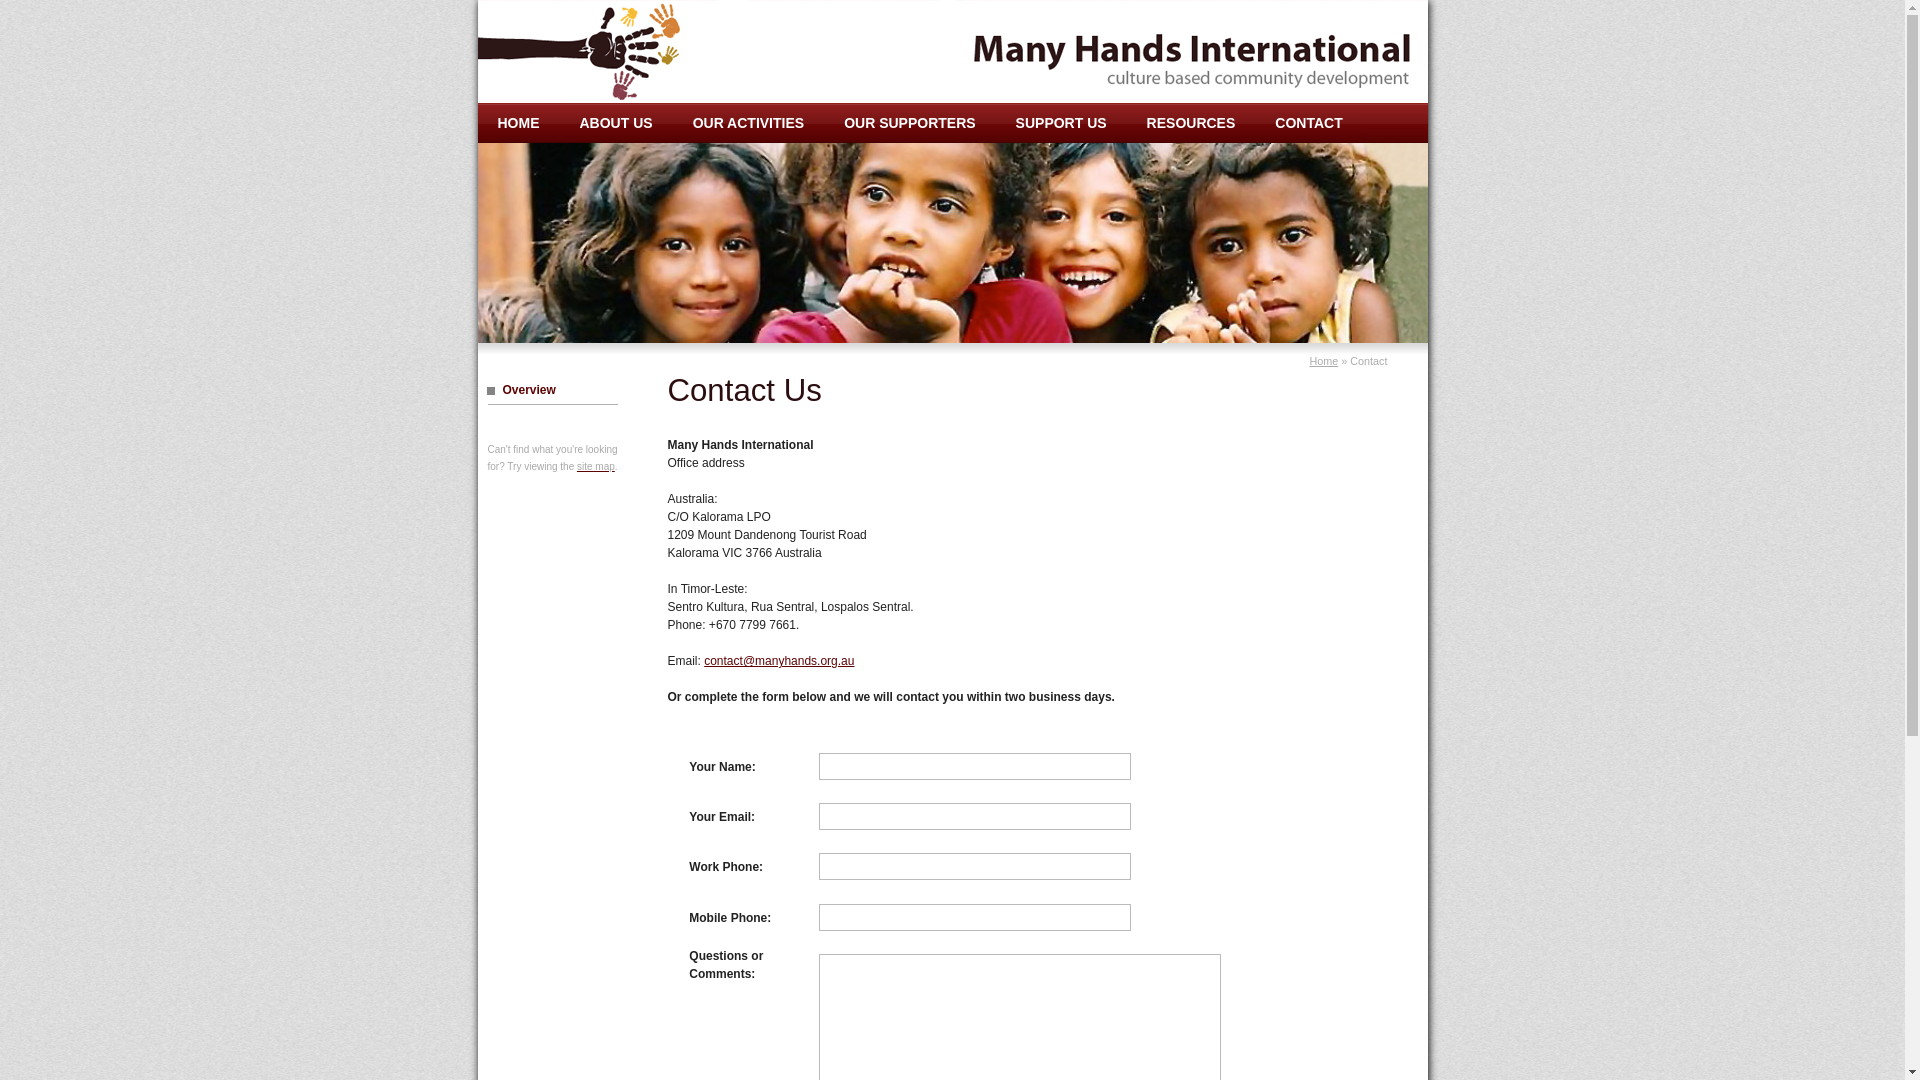 Image resolution: width=1920 pixels, height=1080 pixels. I want to click on site map, so click(596, 466).